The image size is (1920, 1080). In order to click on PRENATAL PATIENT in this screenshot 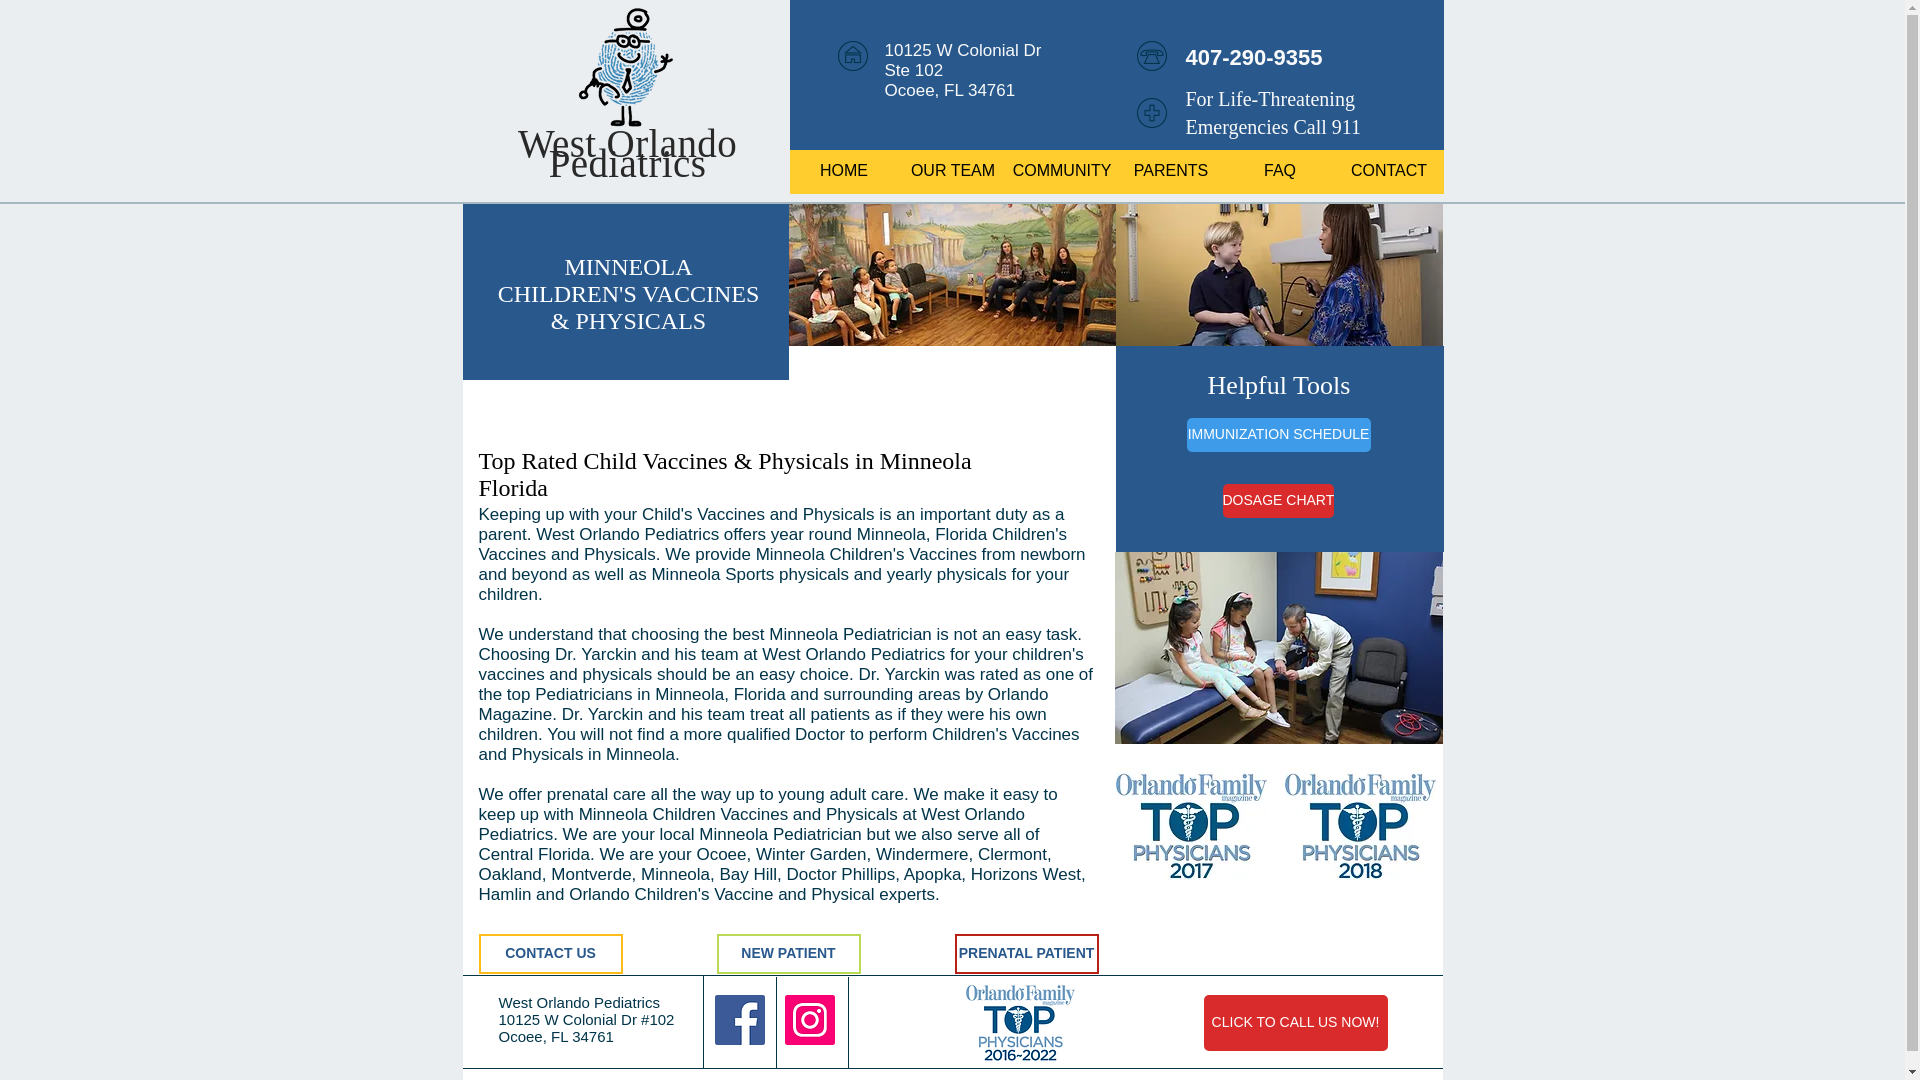, I will do `click(1026, 954)`.